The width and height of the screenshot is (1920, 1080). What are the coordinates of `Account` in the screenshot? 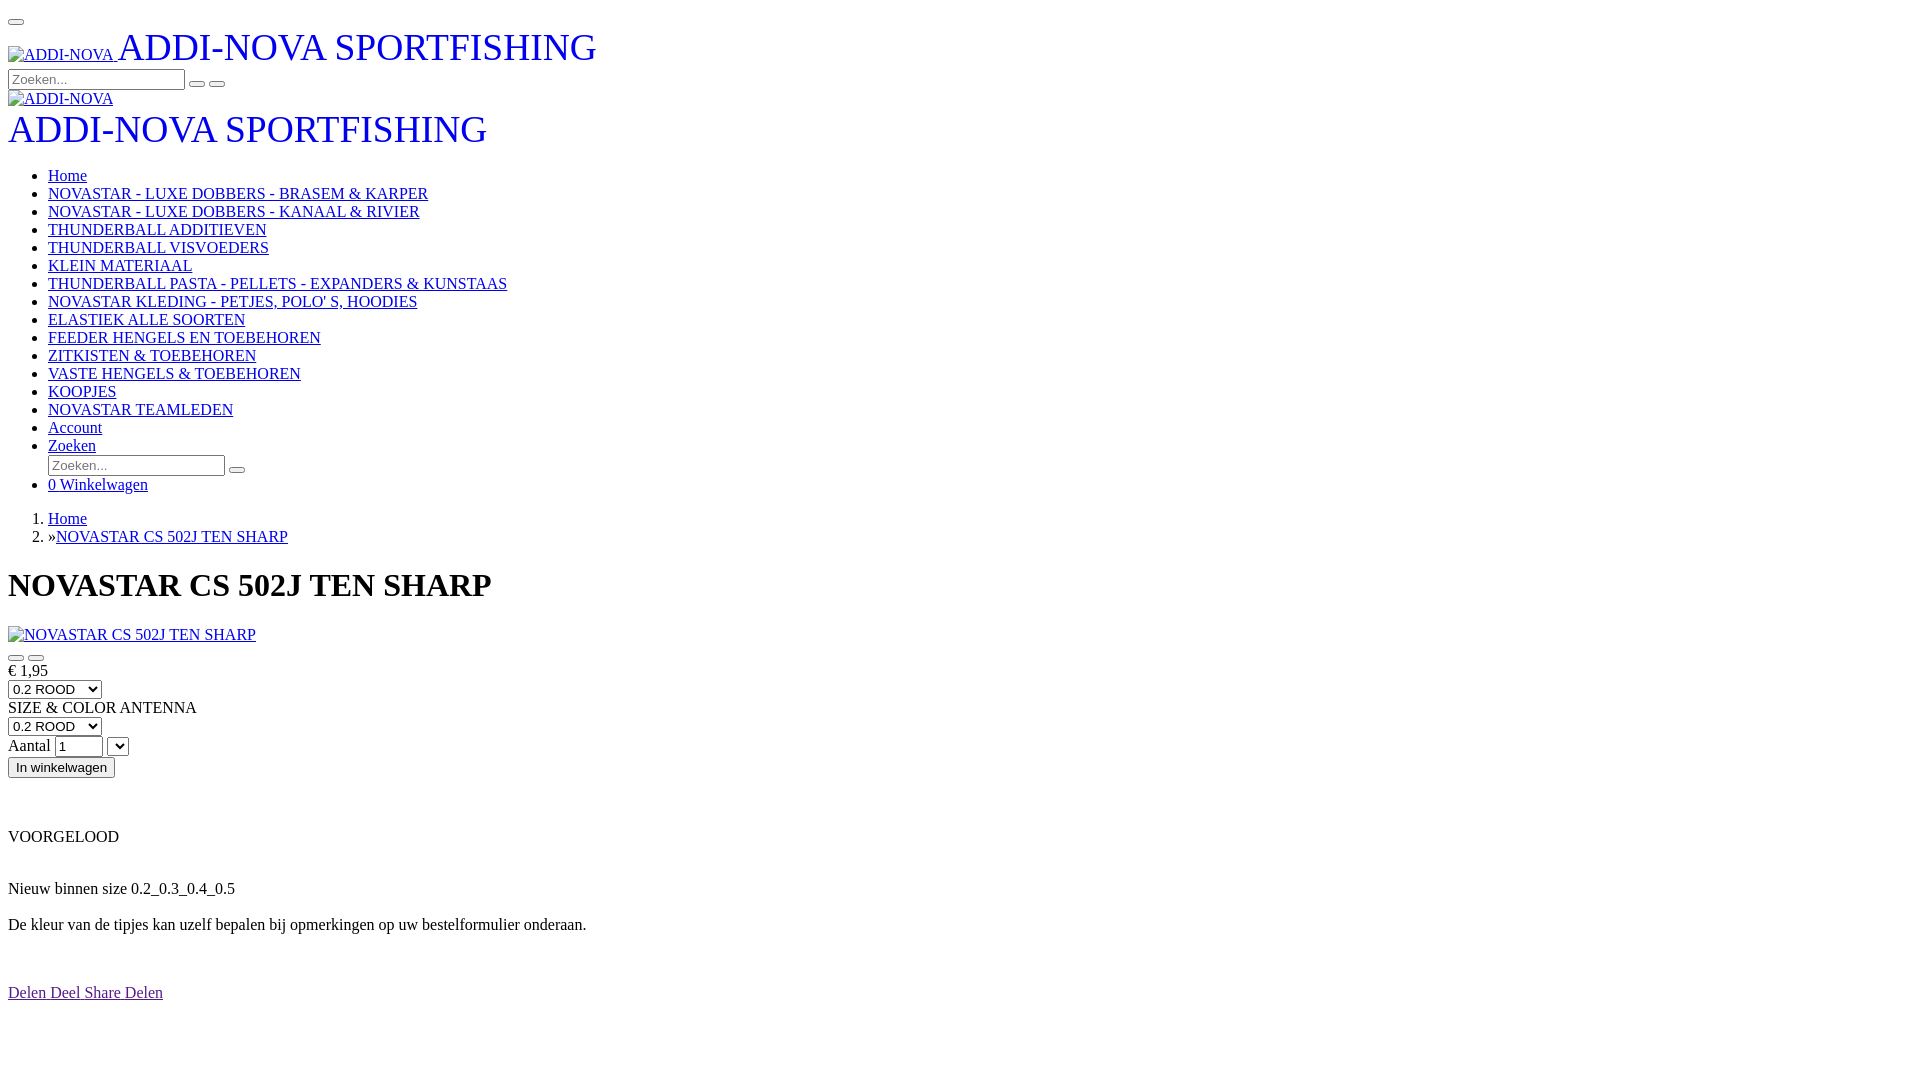 It's located at (75, 428).